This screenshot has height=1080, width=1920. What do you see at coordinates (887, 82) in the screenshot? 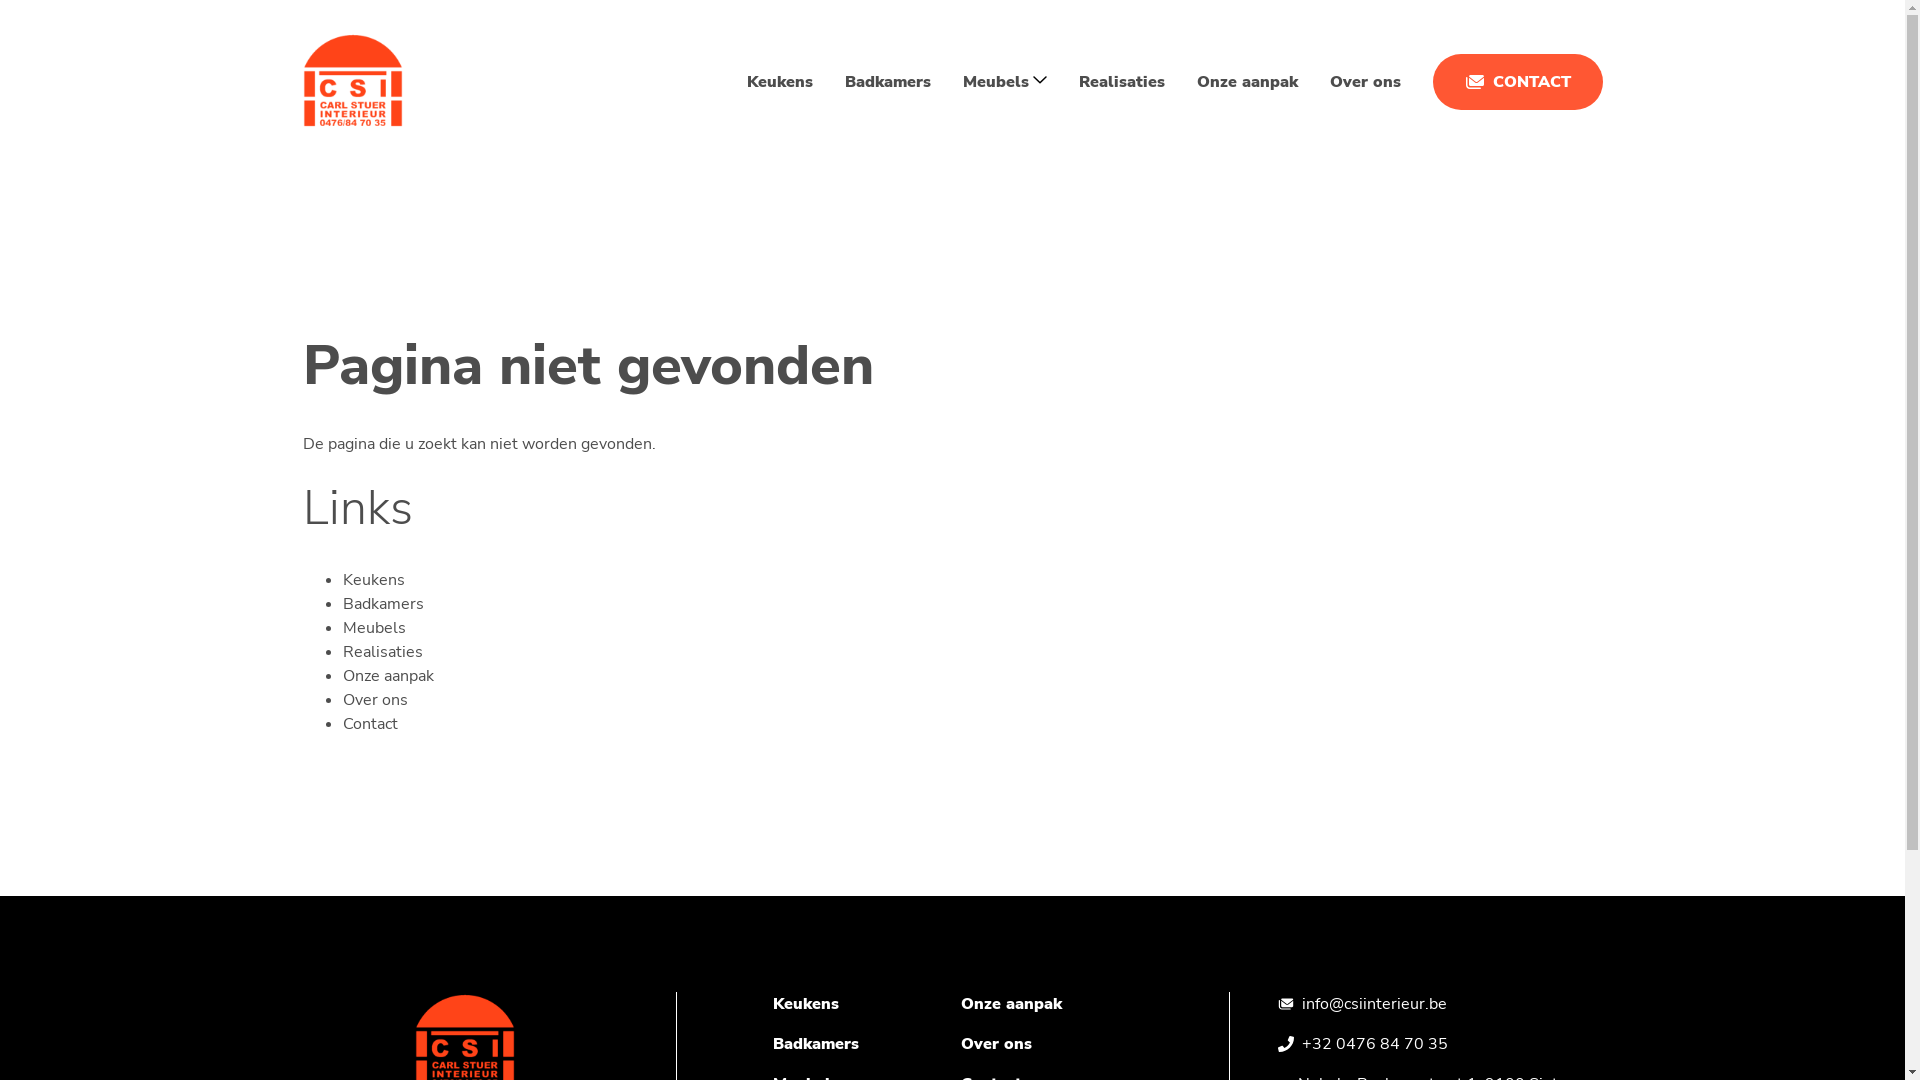
I see `Badkamers` at bounding box center [887, 82].